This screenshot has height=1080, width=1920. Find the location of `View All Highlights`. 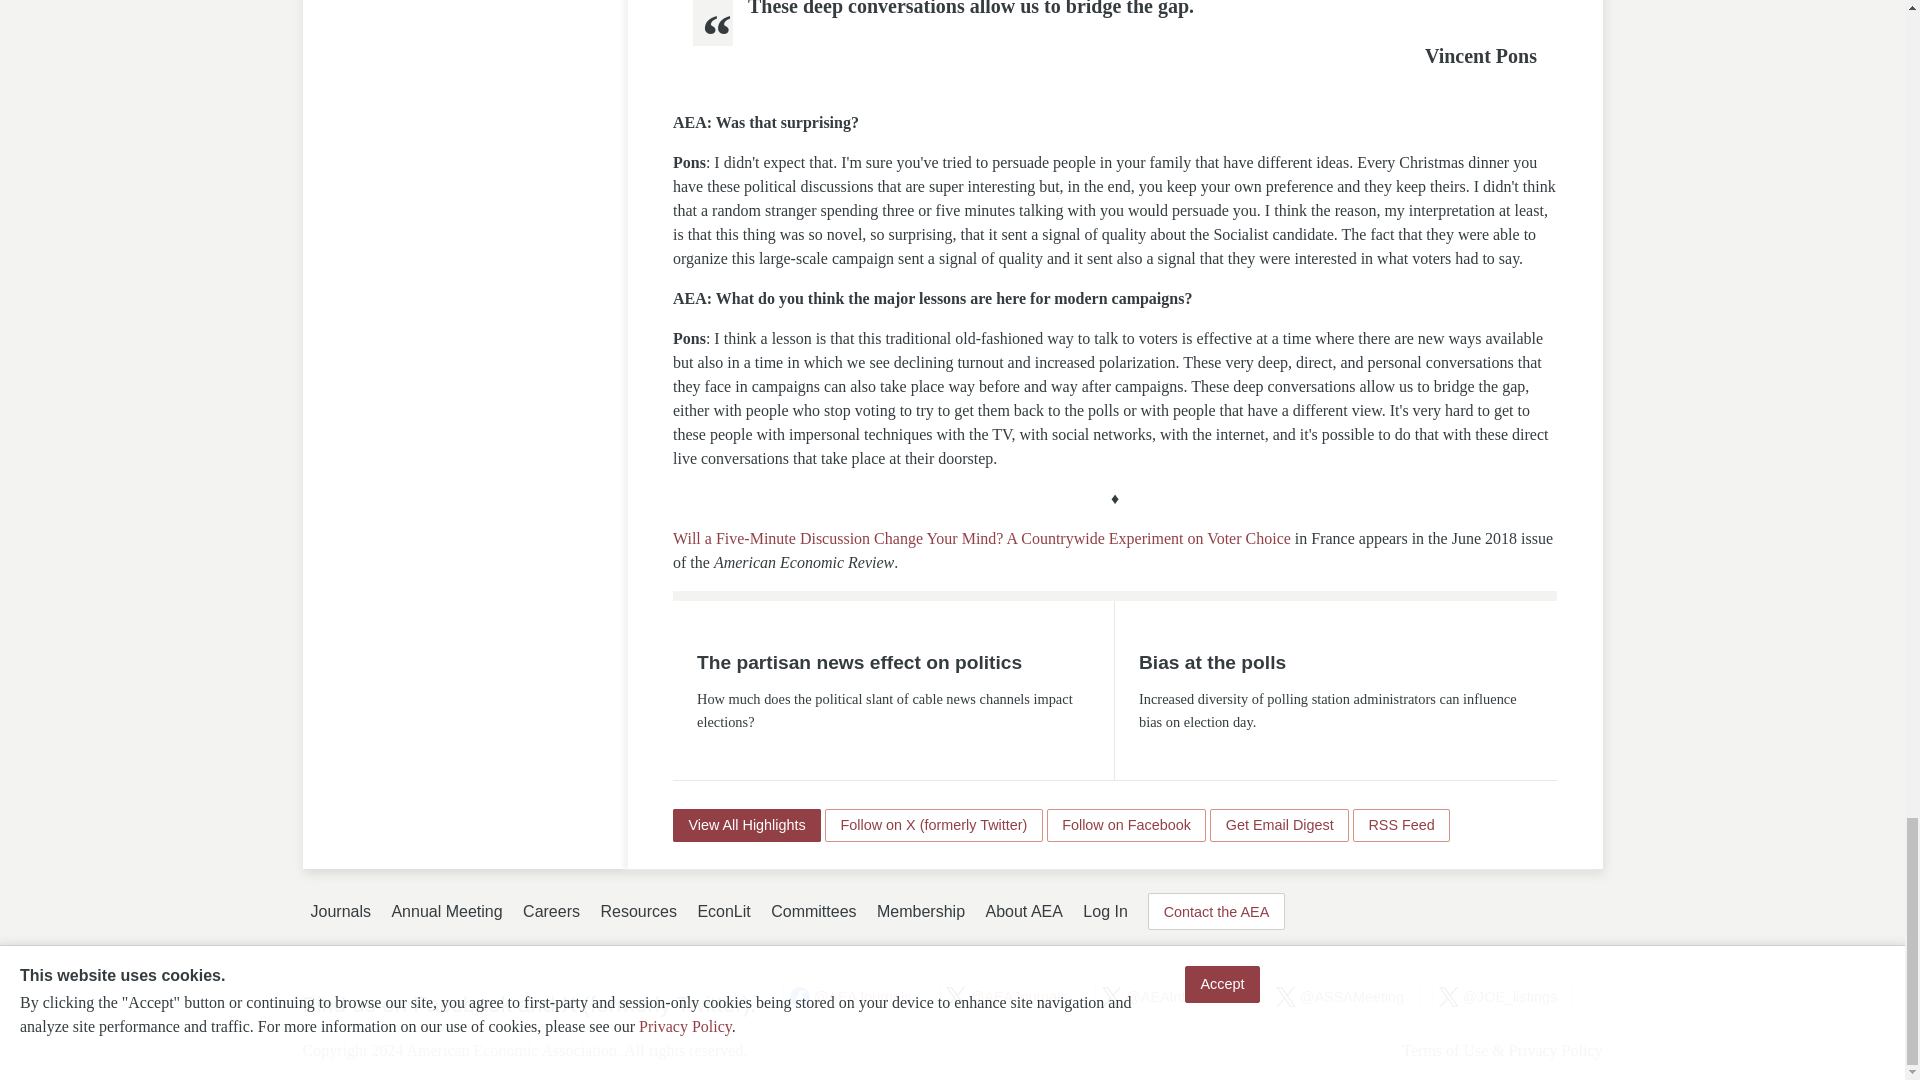

View All Highlights is located at coordinates (747, 824).